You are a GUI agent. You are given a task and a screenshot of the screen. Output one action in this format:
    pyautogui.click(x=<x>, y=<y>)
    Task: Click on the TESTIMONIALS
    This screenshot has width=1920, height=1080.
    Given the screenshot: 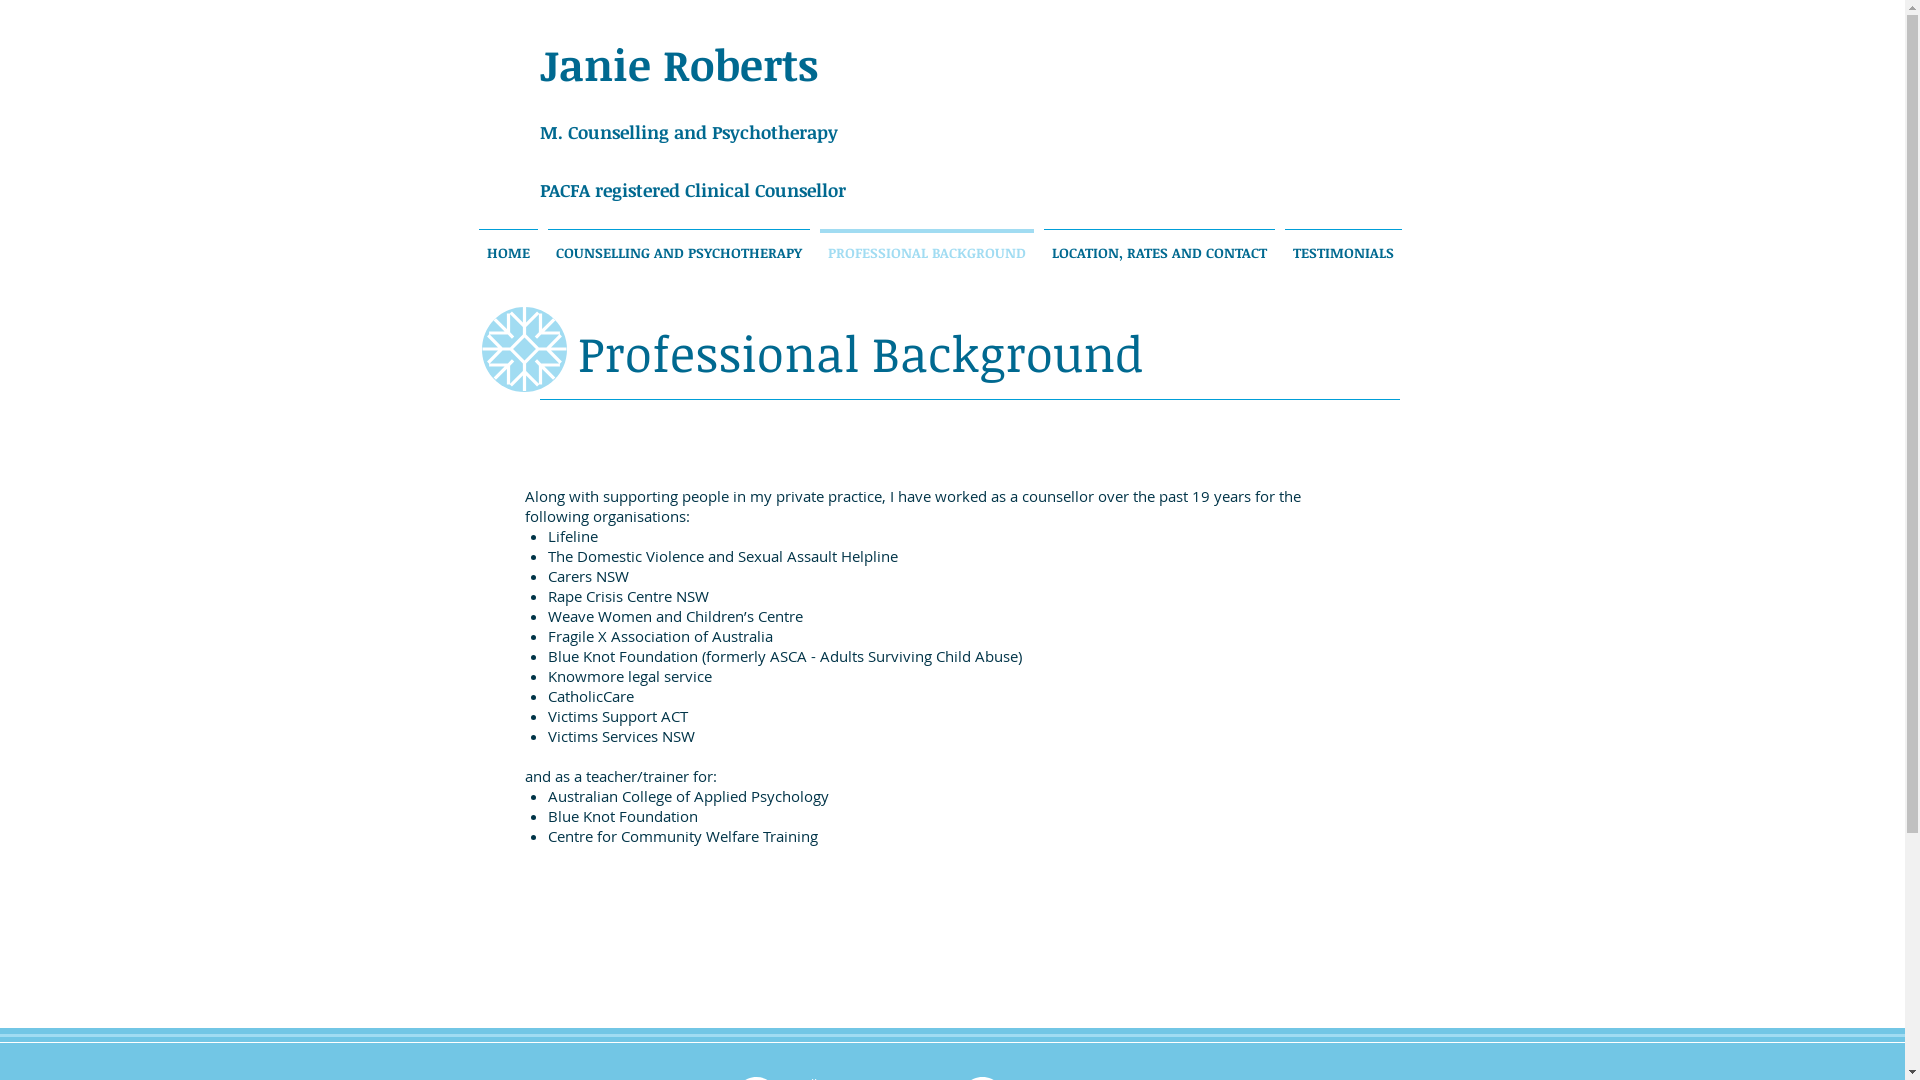 What is the action you would take?
    pyautogui.click(x=1344, y=244)
    